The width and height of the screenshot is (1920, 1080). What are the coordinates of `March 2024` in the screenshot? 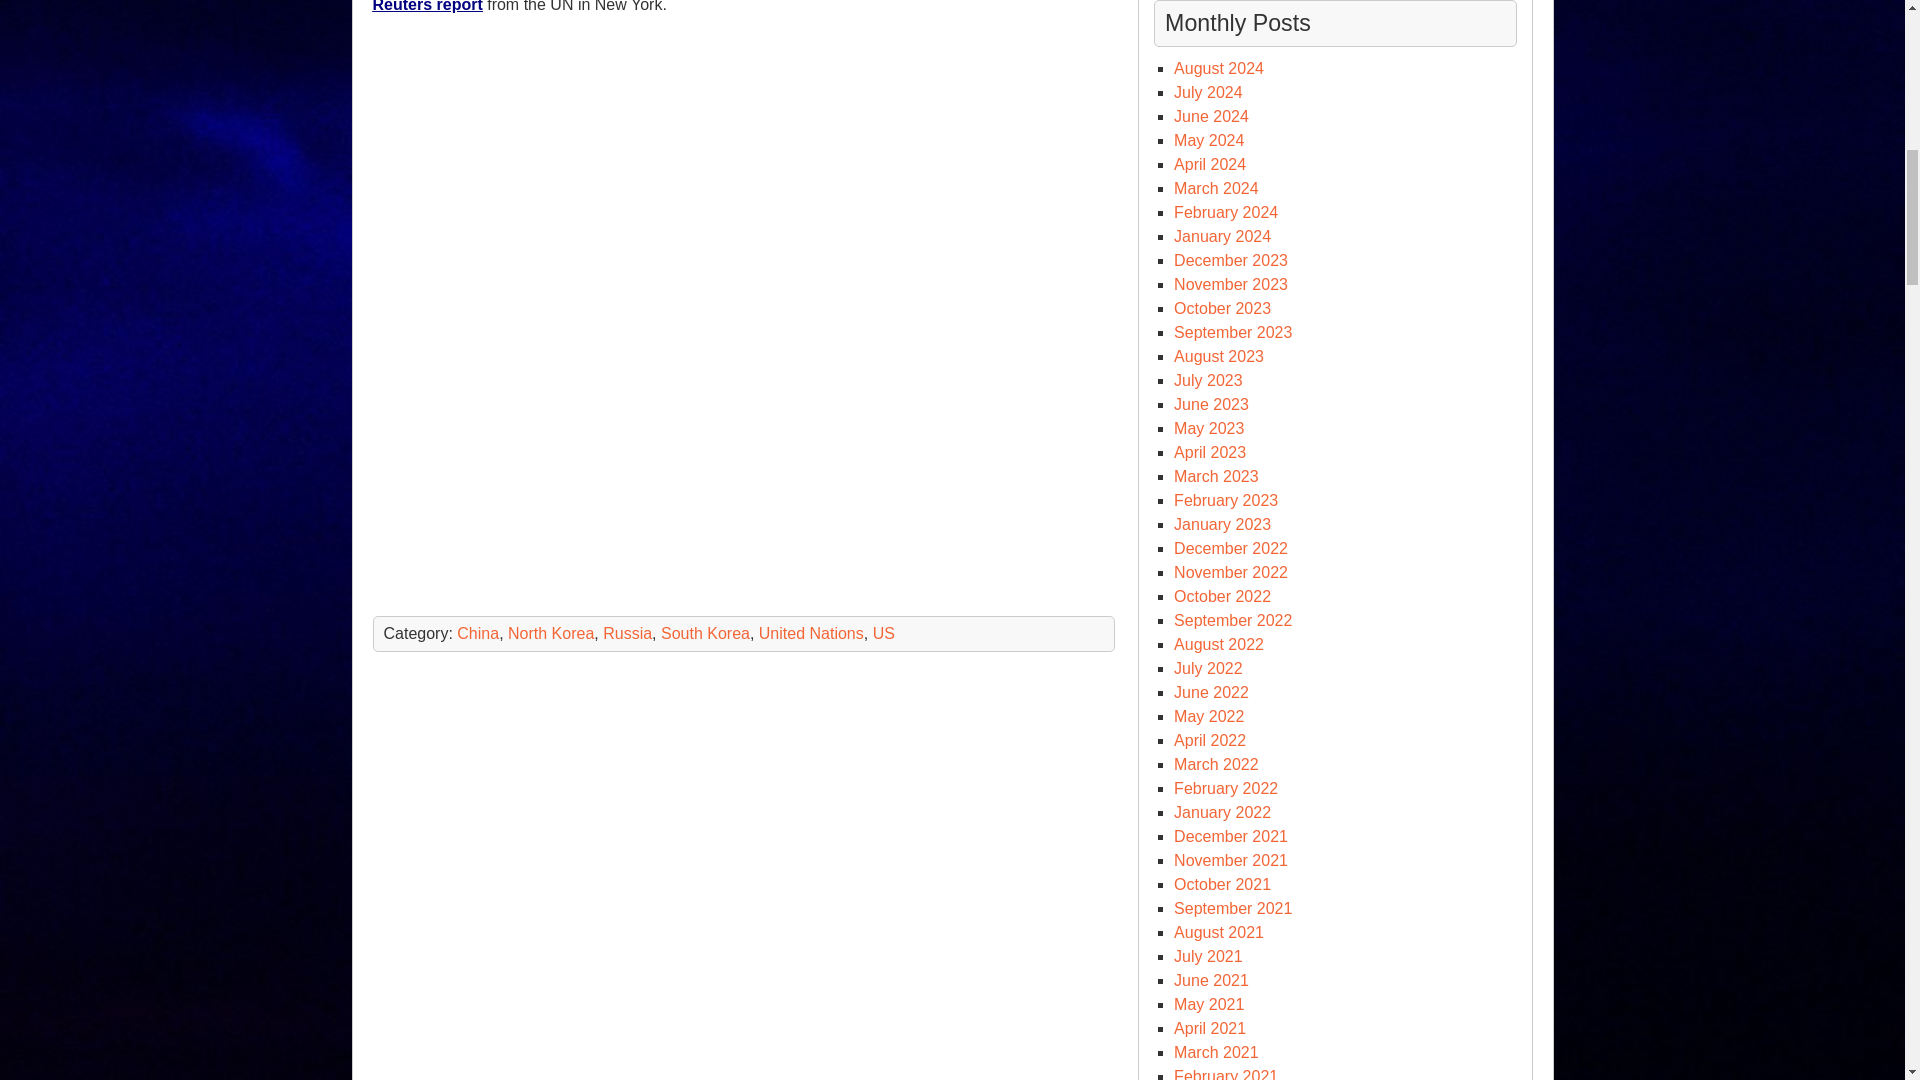 It's located at (1216, 188).